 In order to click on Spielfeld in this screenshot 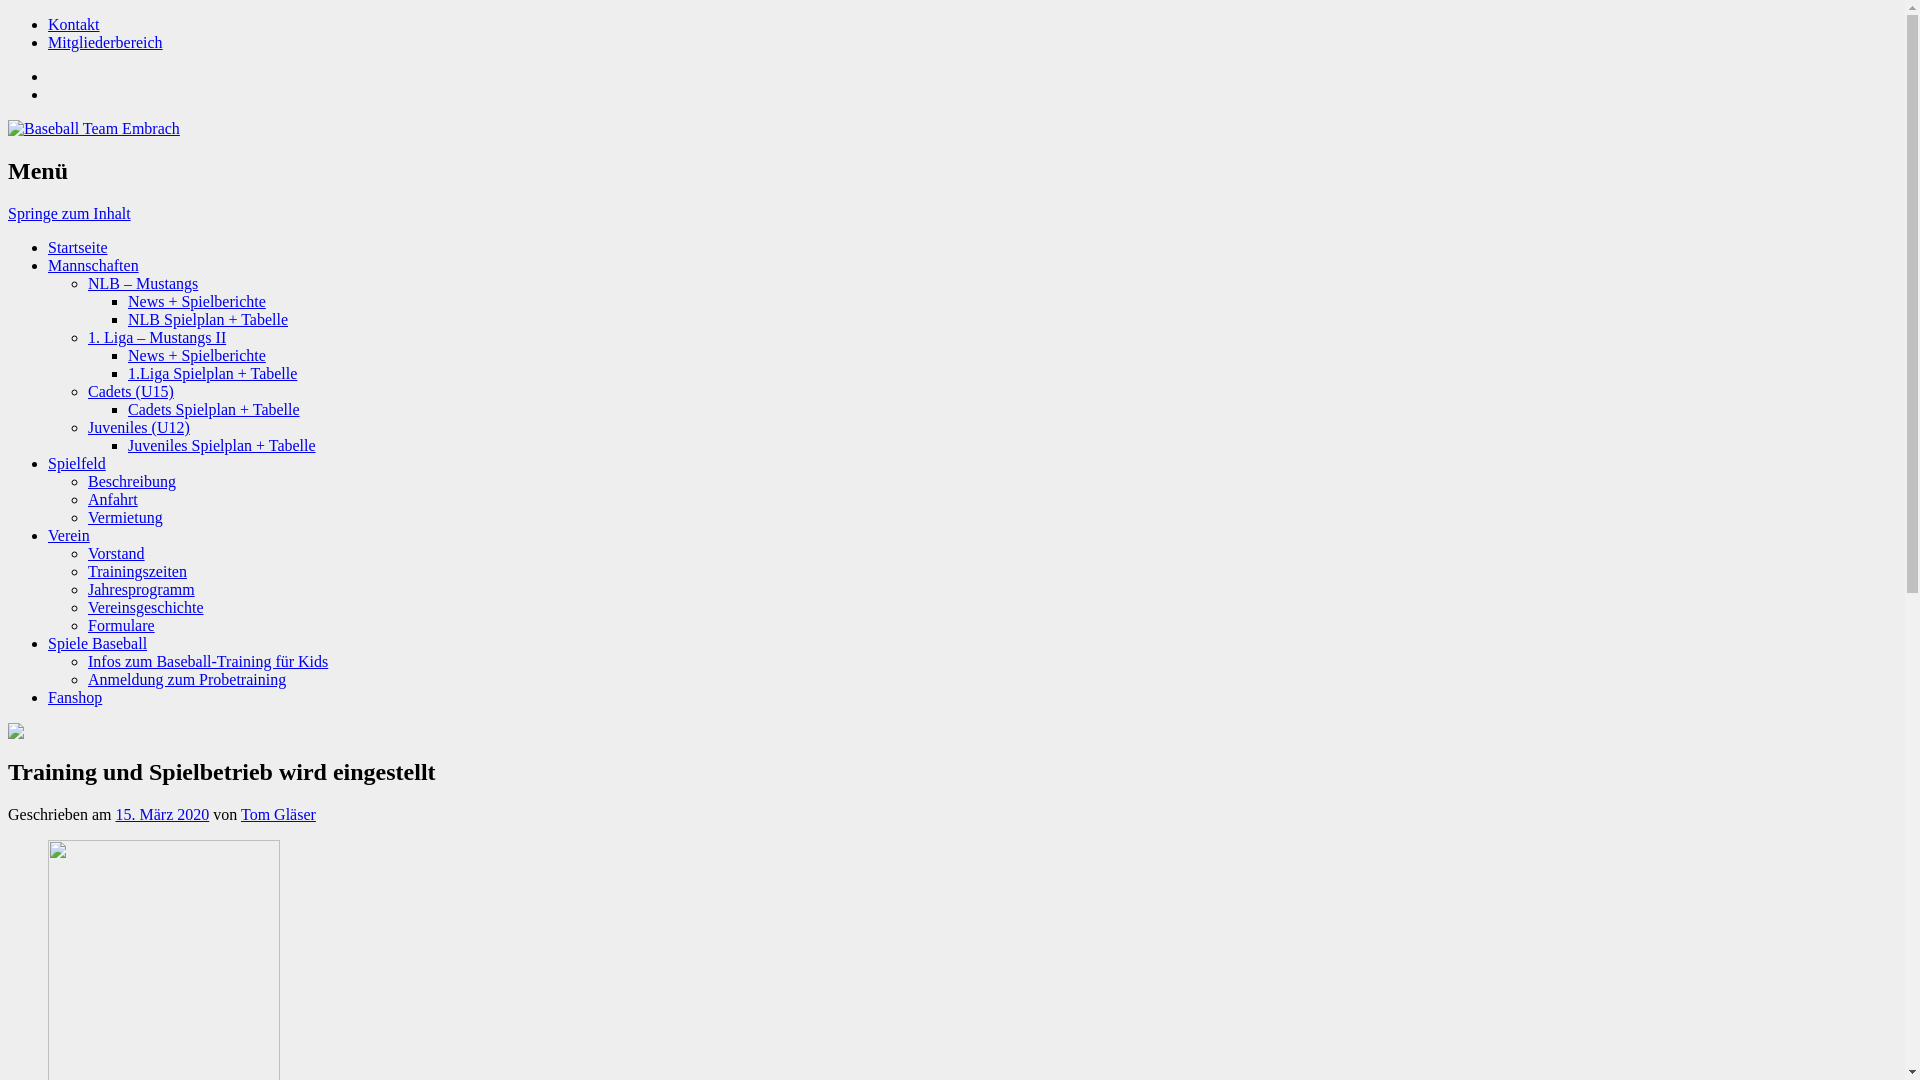, I will do `click(77, 464)`.